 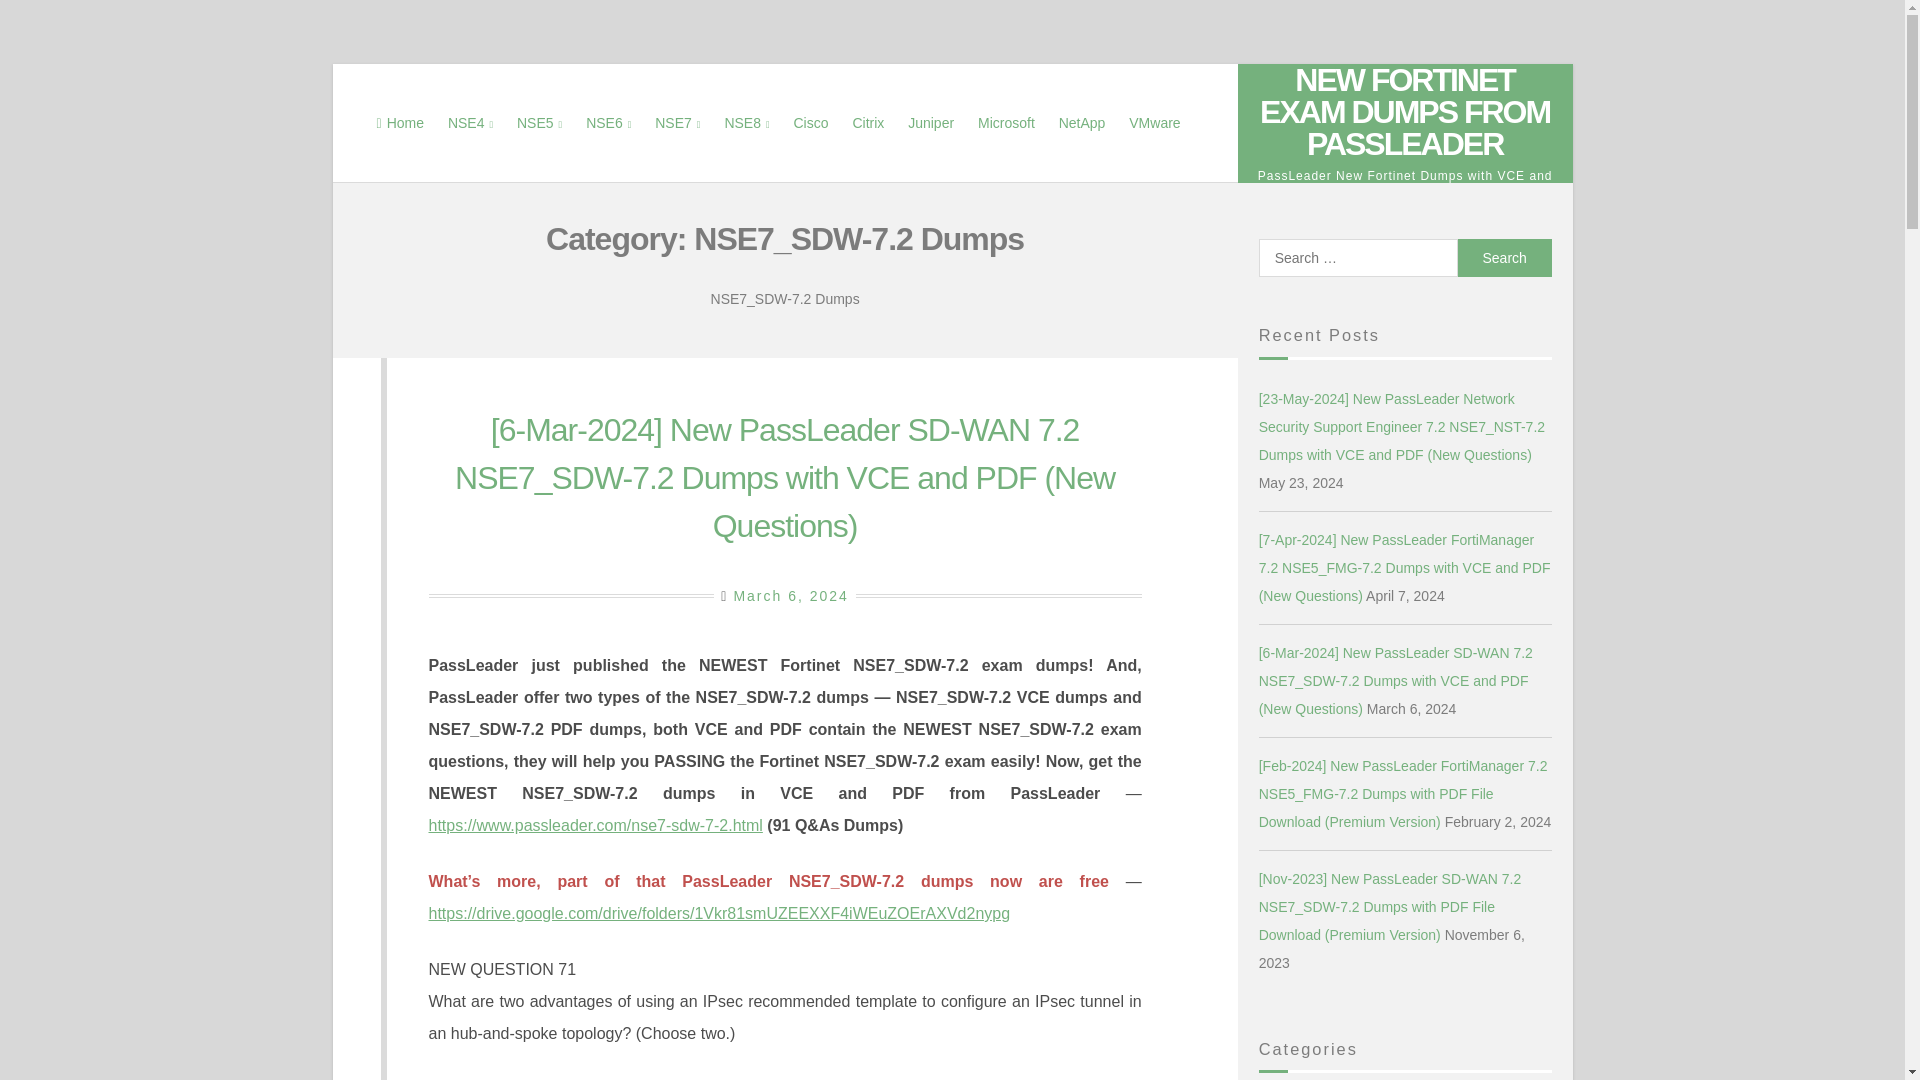 I want to click on Search, so click(x=1504, y=257).